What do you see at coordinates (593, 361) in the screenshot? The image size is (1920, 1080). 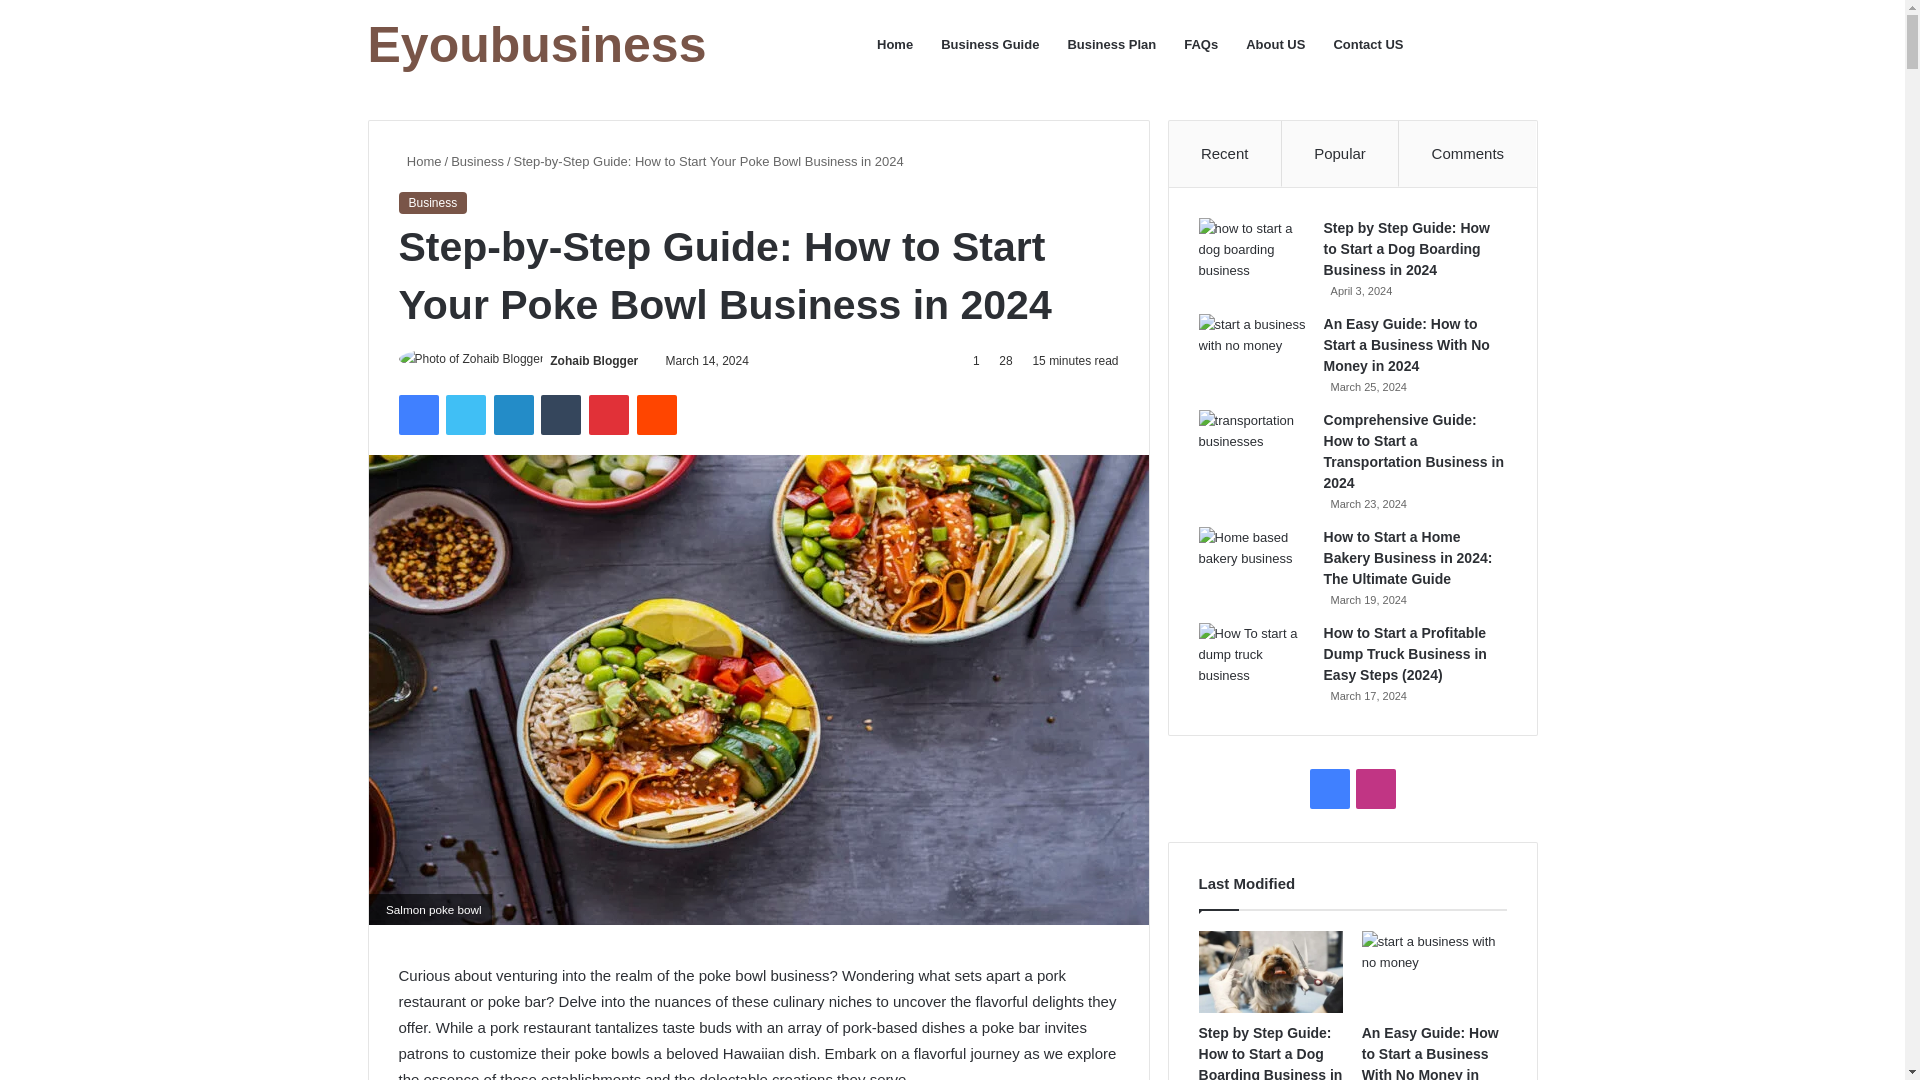 I see `Zohaib Blogger` at bounding box center [593, 361].